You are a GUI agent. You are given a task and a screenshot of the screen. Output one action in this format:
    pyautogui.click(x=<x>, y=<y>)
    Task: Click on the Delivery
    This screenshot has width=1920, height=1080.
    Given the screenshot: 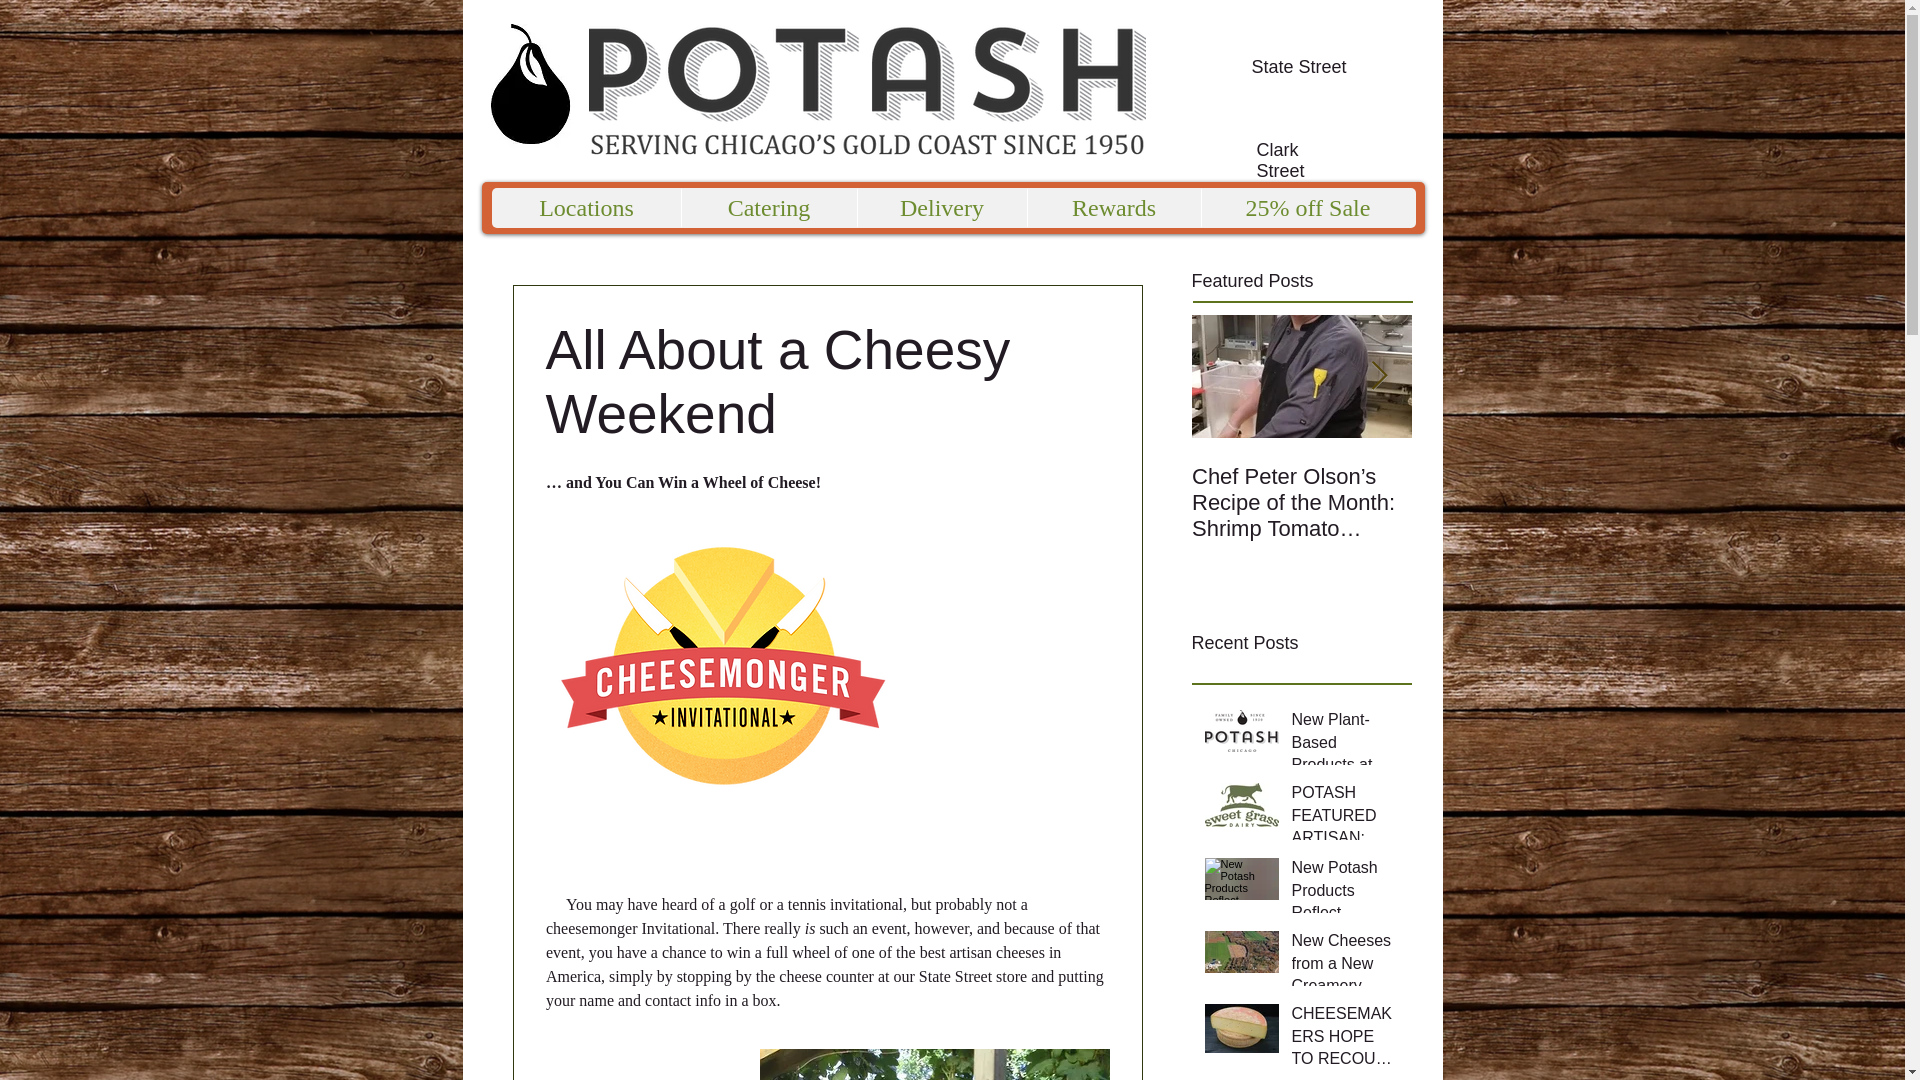 What is the action you would take?
    pyautogui.click(x=940, y=208)
    